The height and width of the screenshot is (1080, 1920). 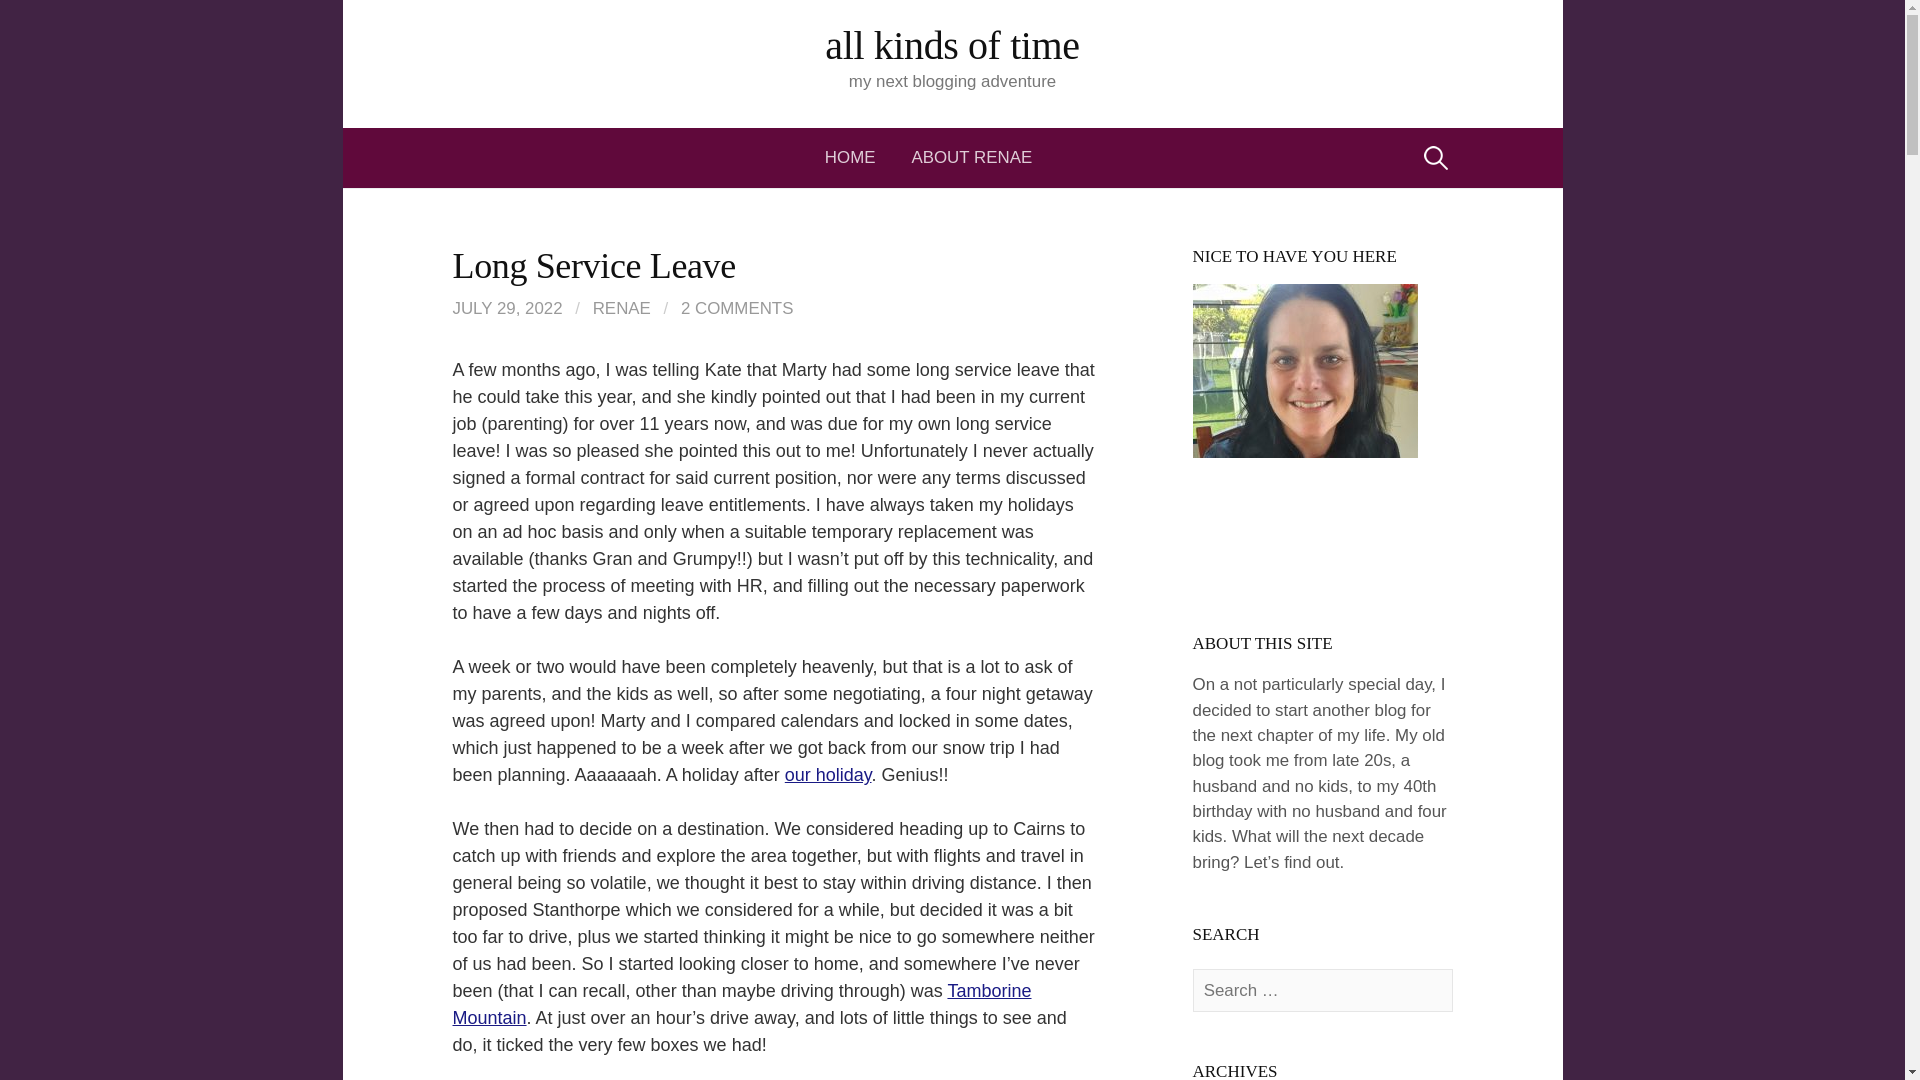 I want to click on HOME, so click(x=860, y=158).